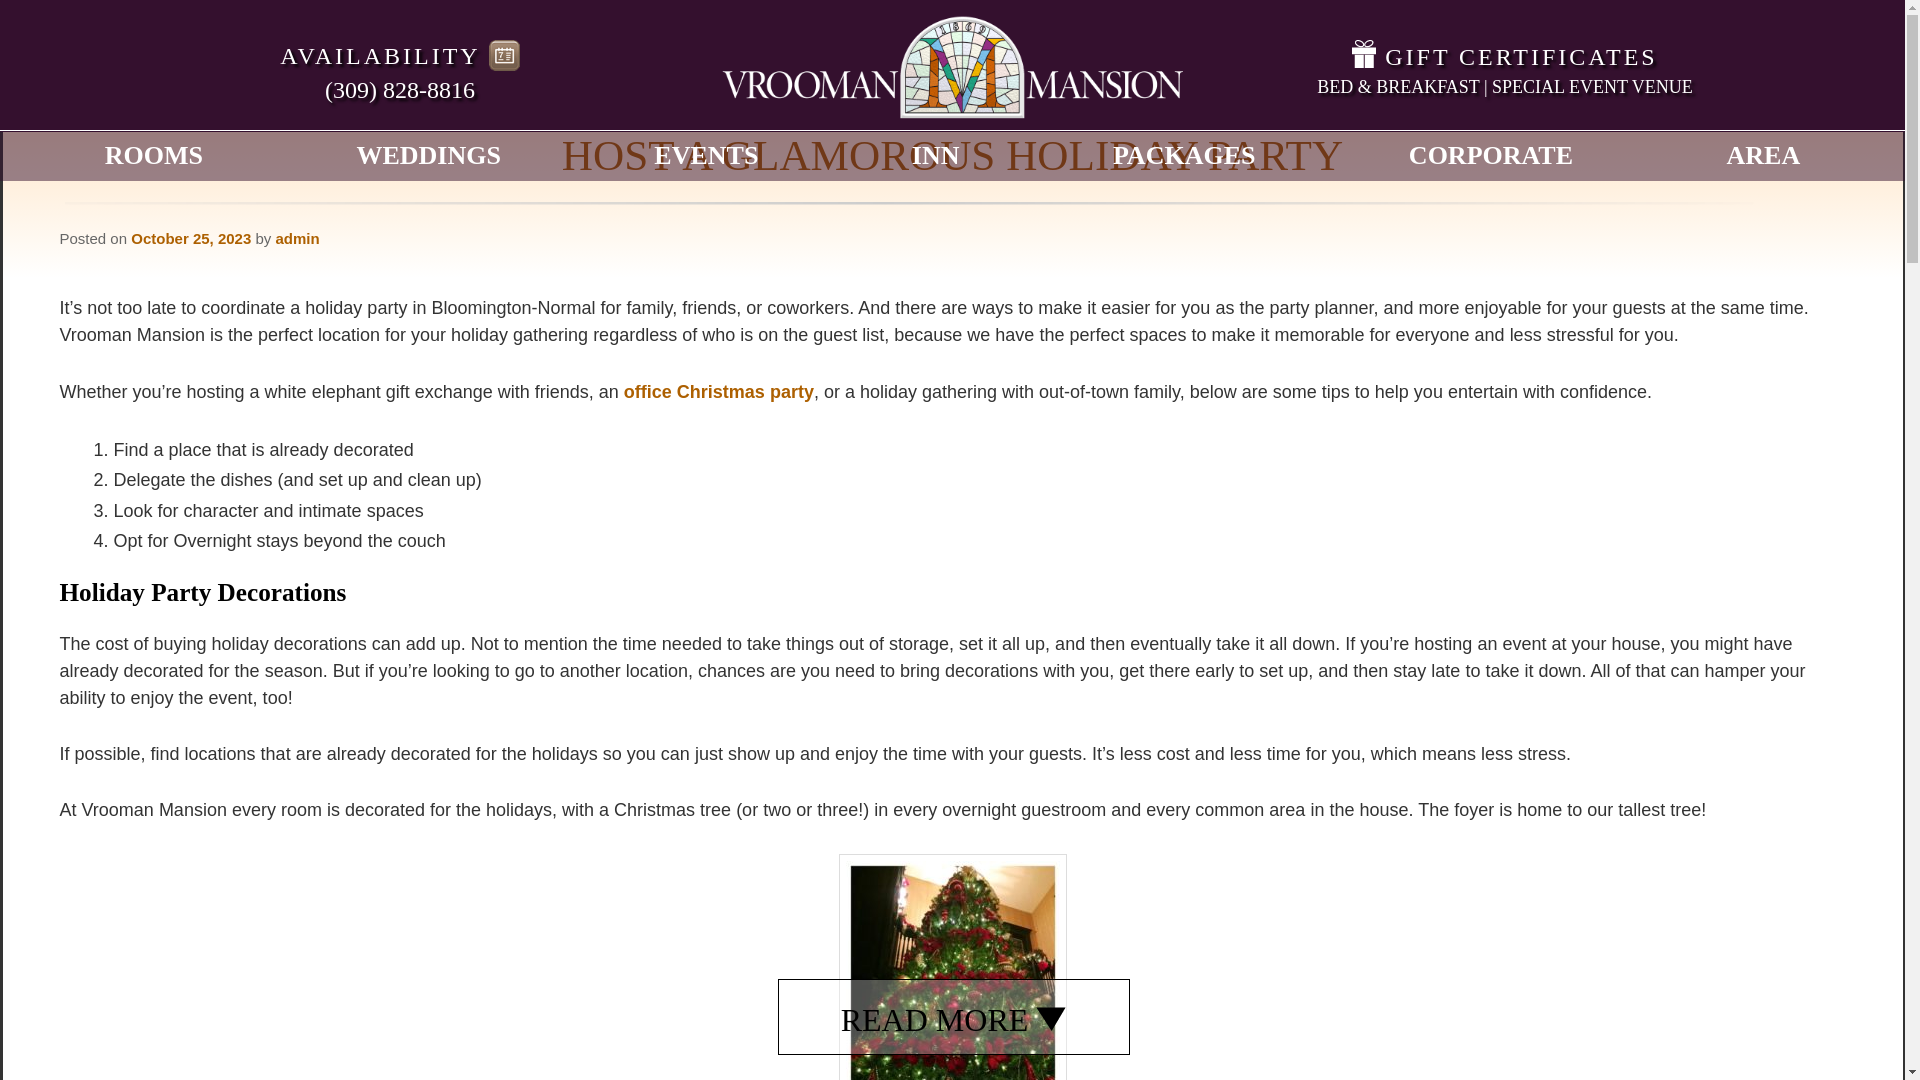  I want to click on WEDDINGS, so click(427, 156).